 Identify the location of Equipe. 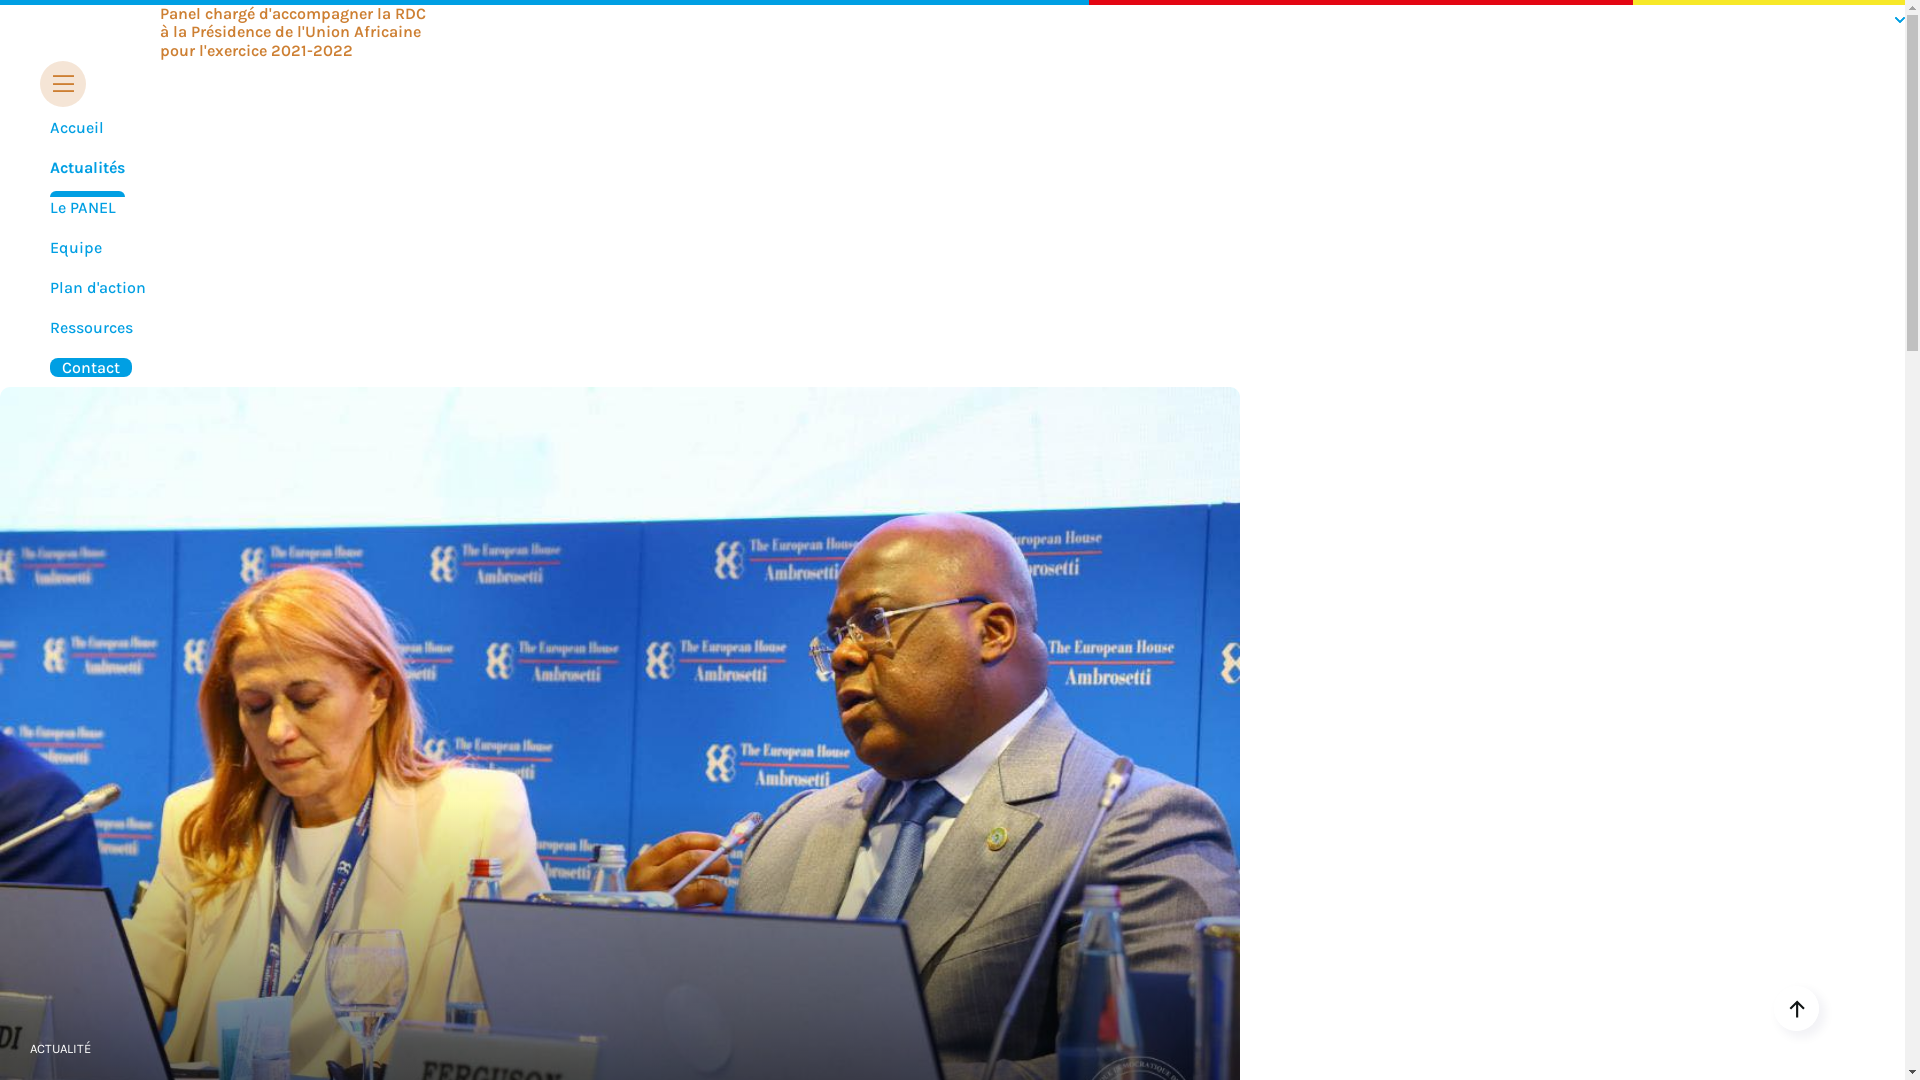
(76, 248).